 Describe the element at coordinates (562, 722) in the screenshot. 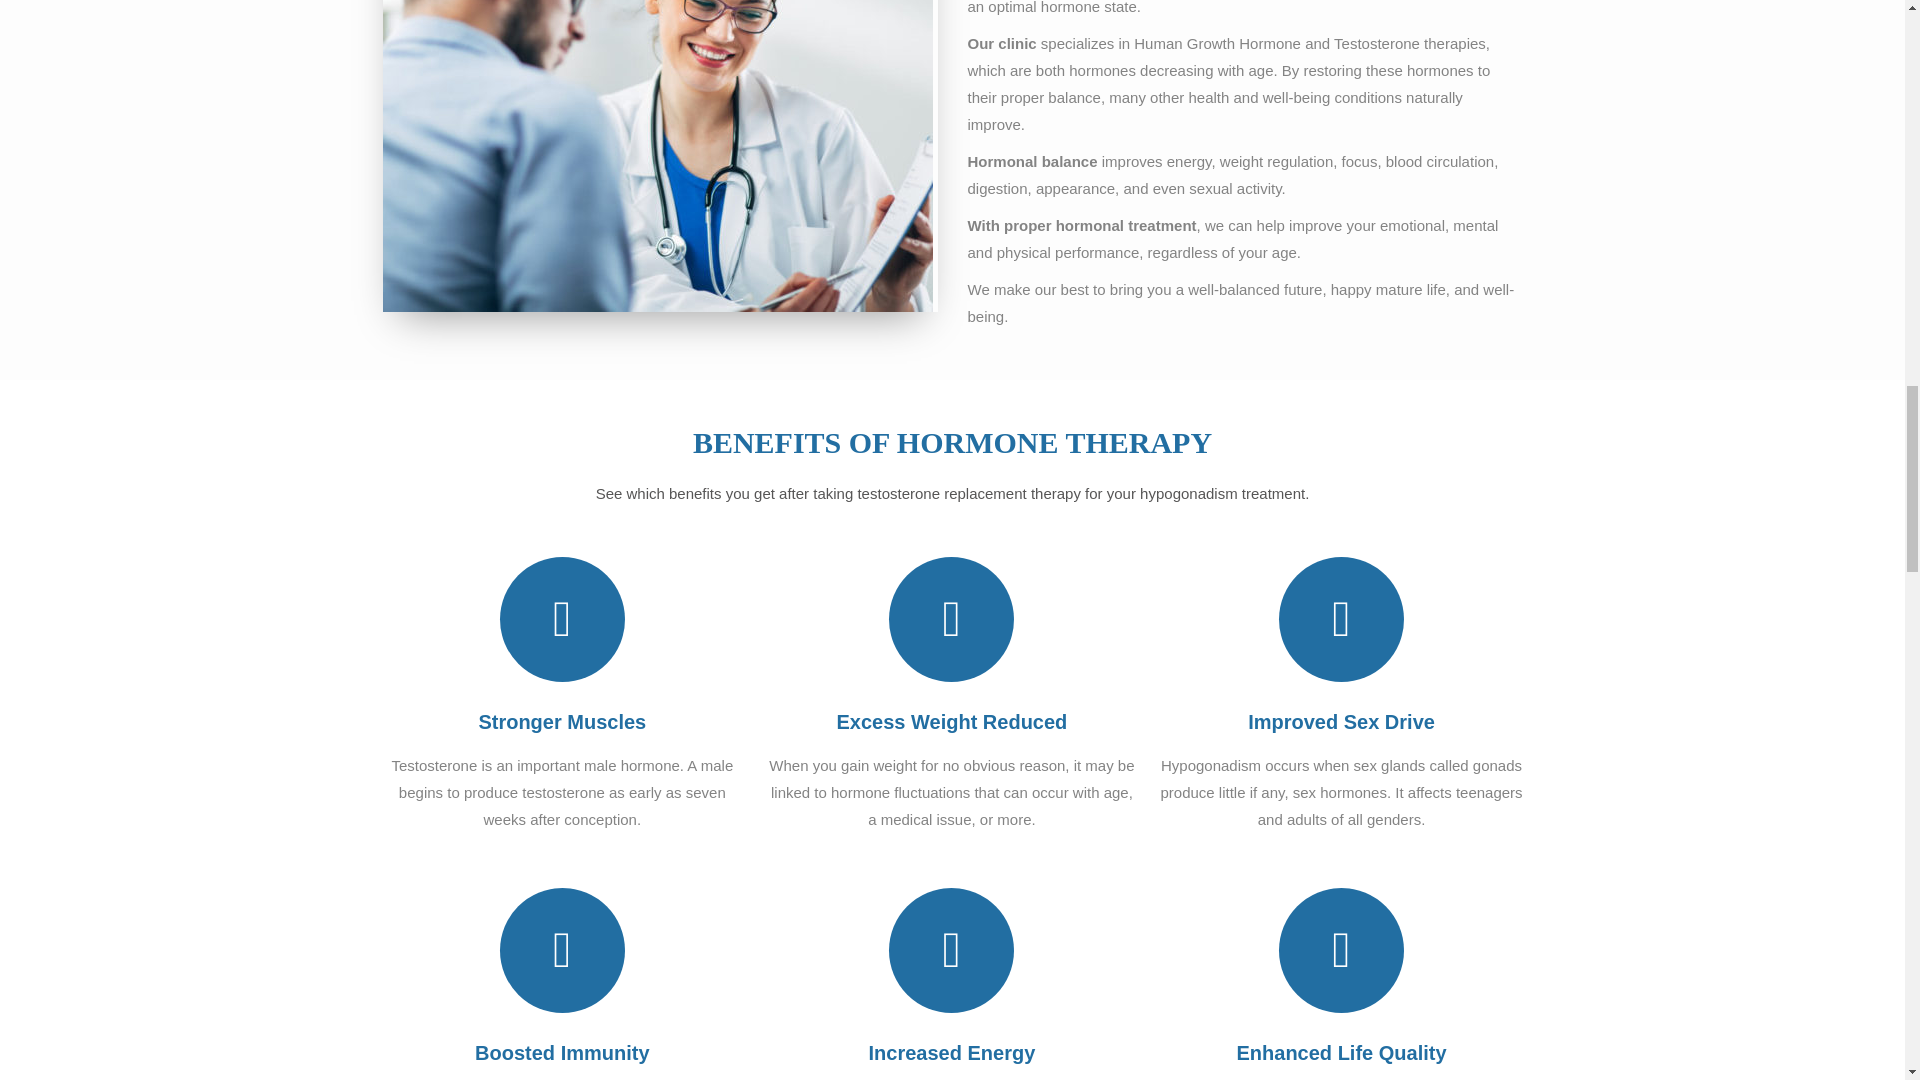

I see `Stronger Muscles` at that location.